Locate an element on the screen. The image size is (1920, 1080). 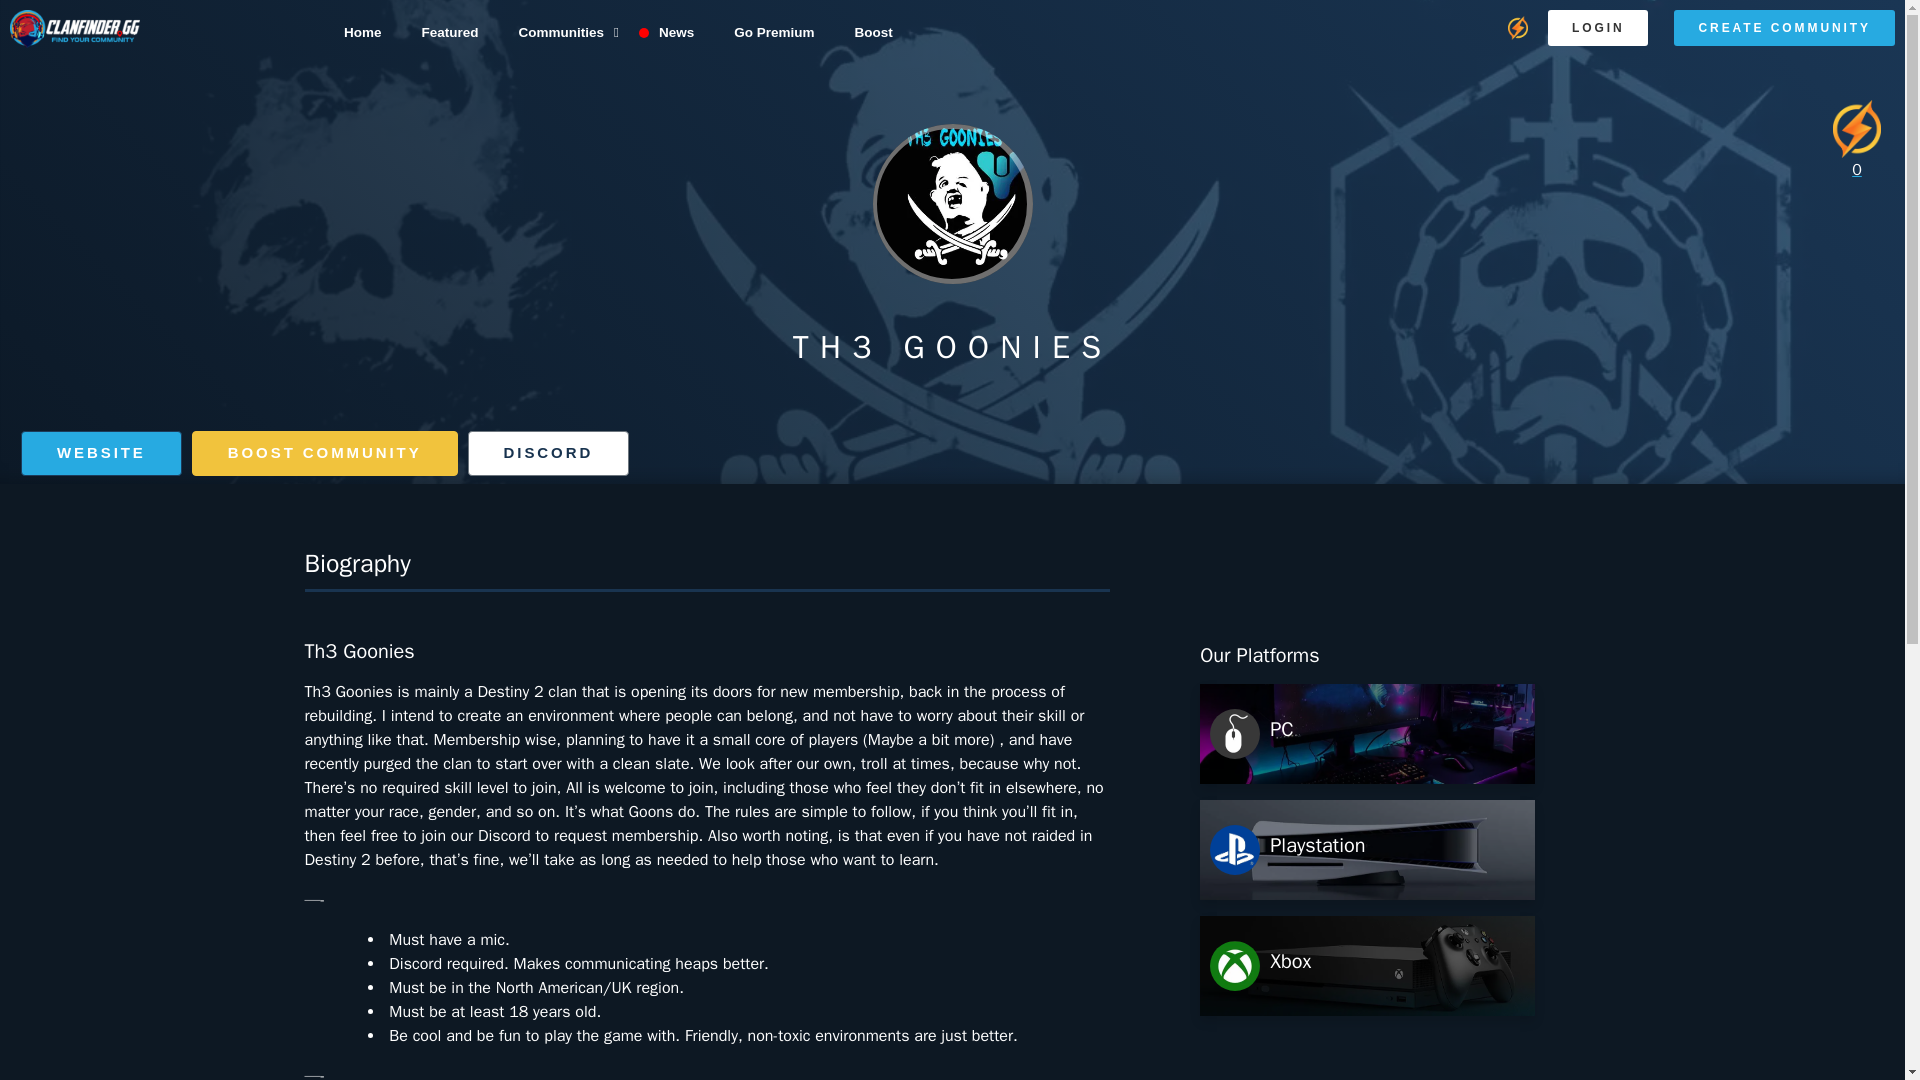
News is located at coordinates (676, 32).